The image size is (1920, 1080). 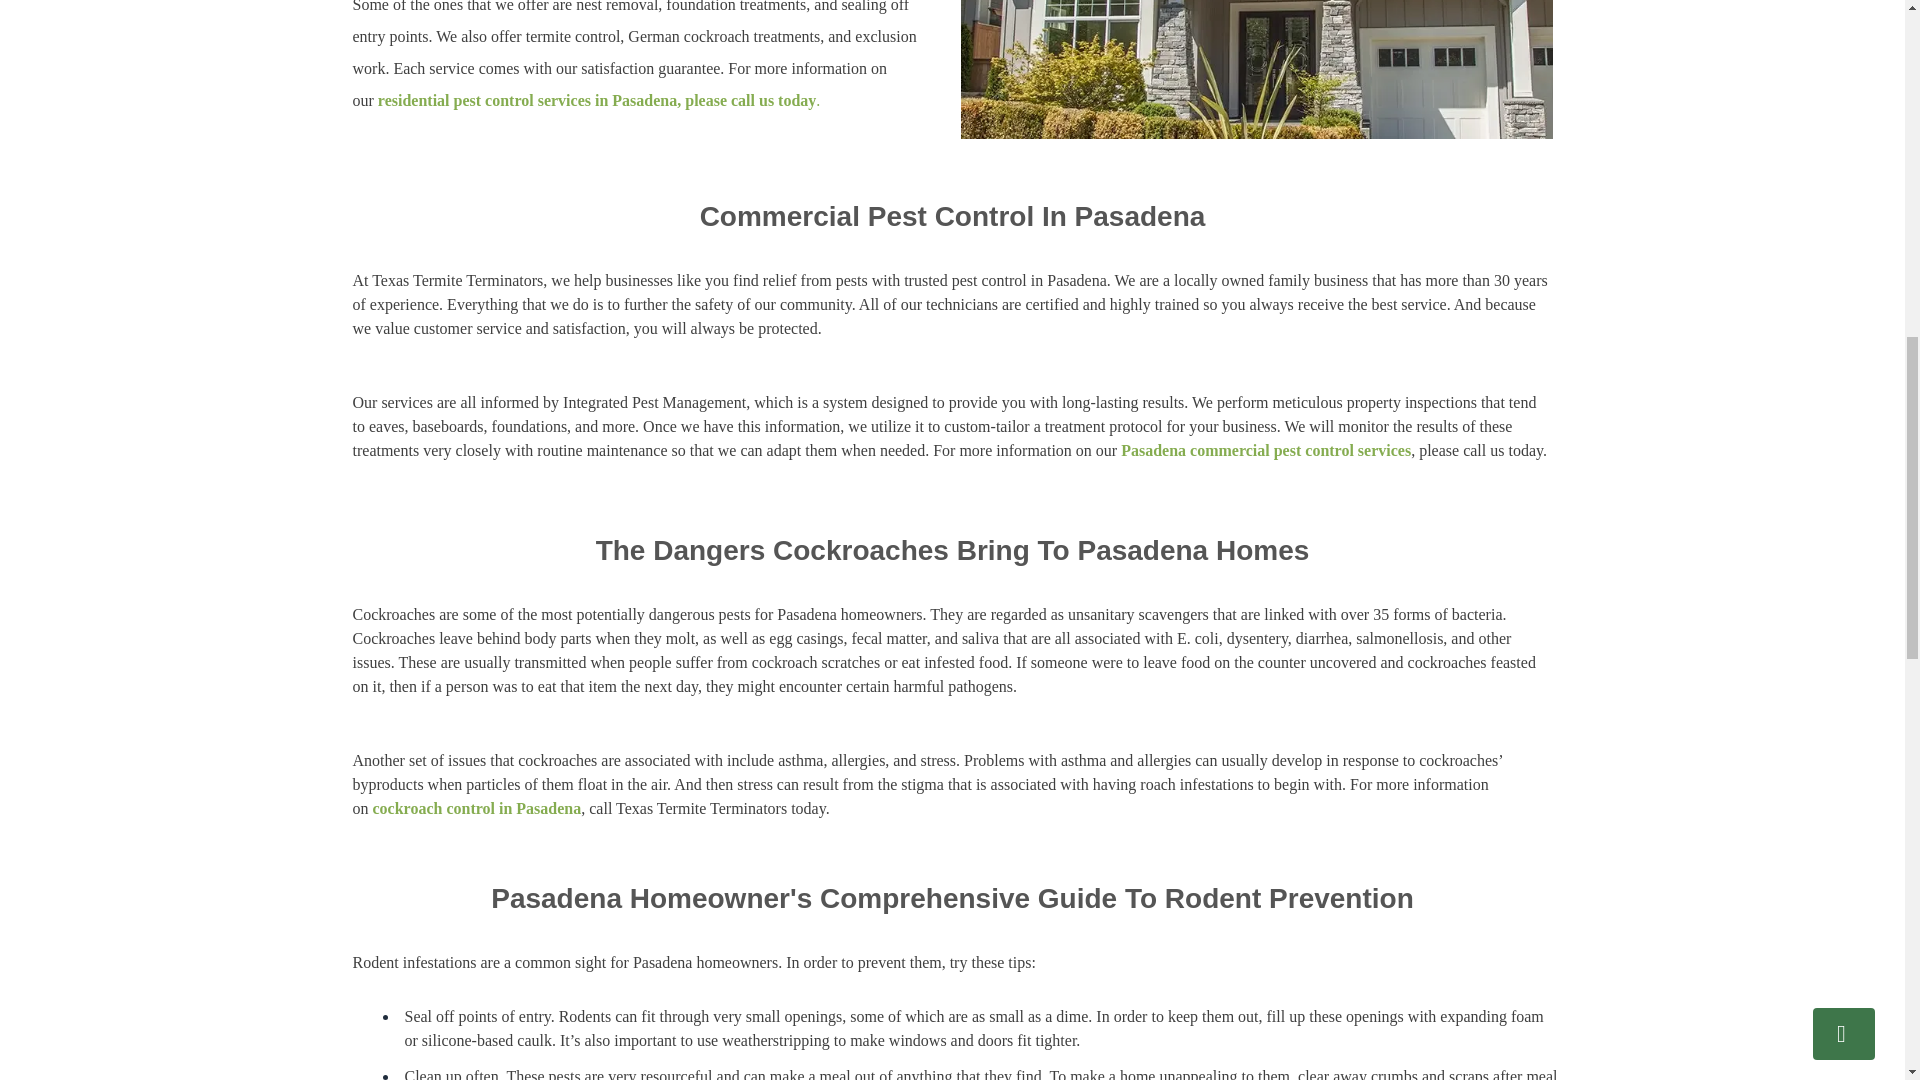 What do you see at coordinates (714, 100) in the screenshot?
I see `Pasadena, please call us today` at bounding box center [714, 100].